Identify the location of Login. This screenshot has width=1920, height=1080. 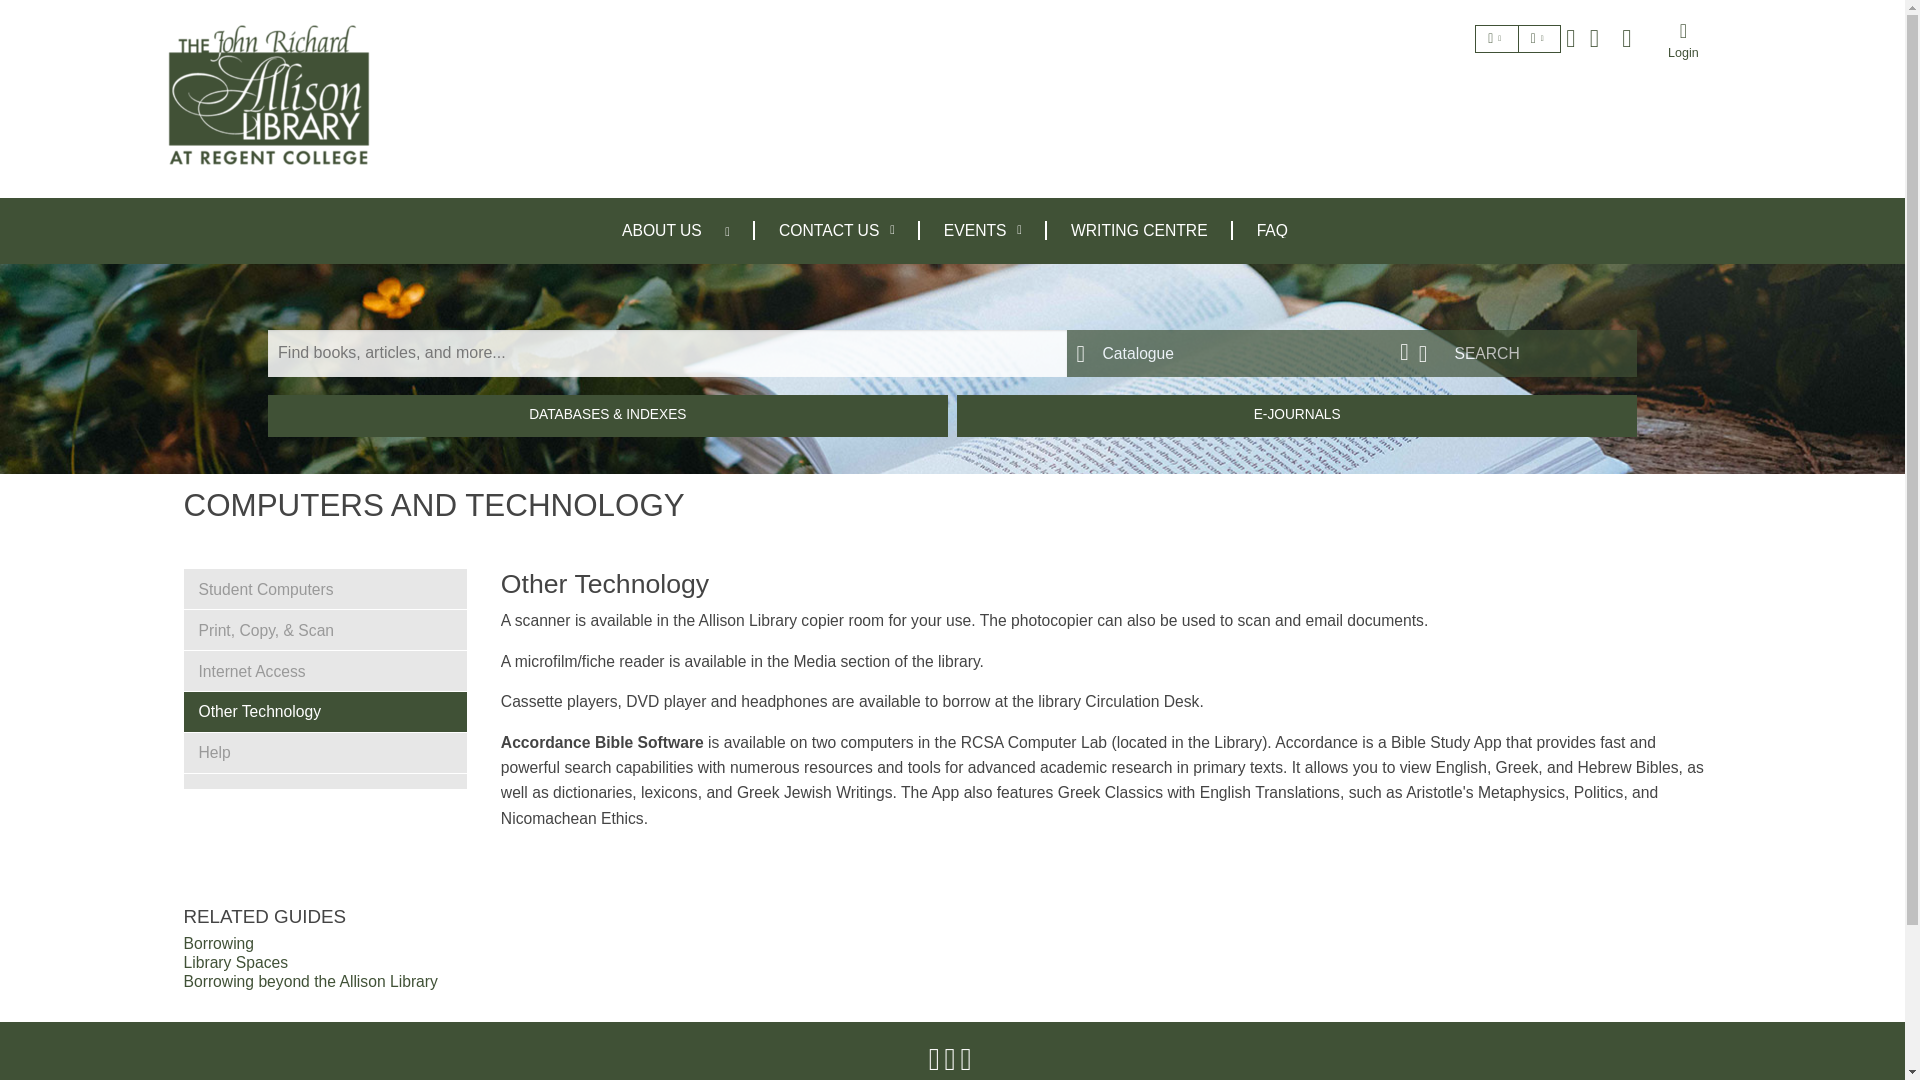
(1682, 40).